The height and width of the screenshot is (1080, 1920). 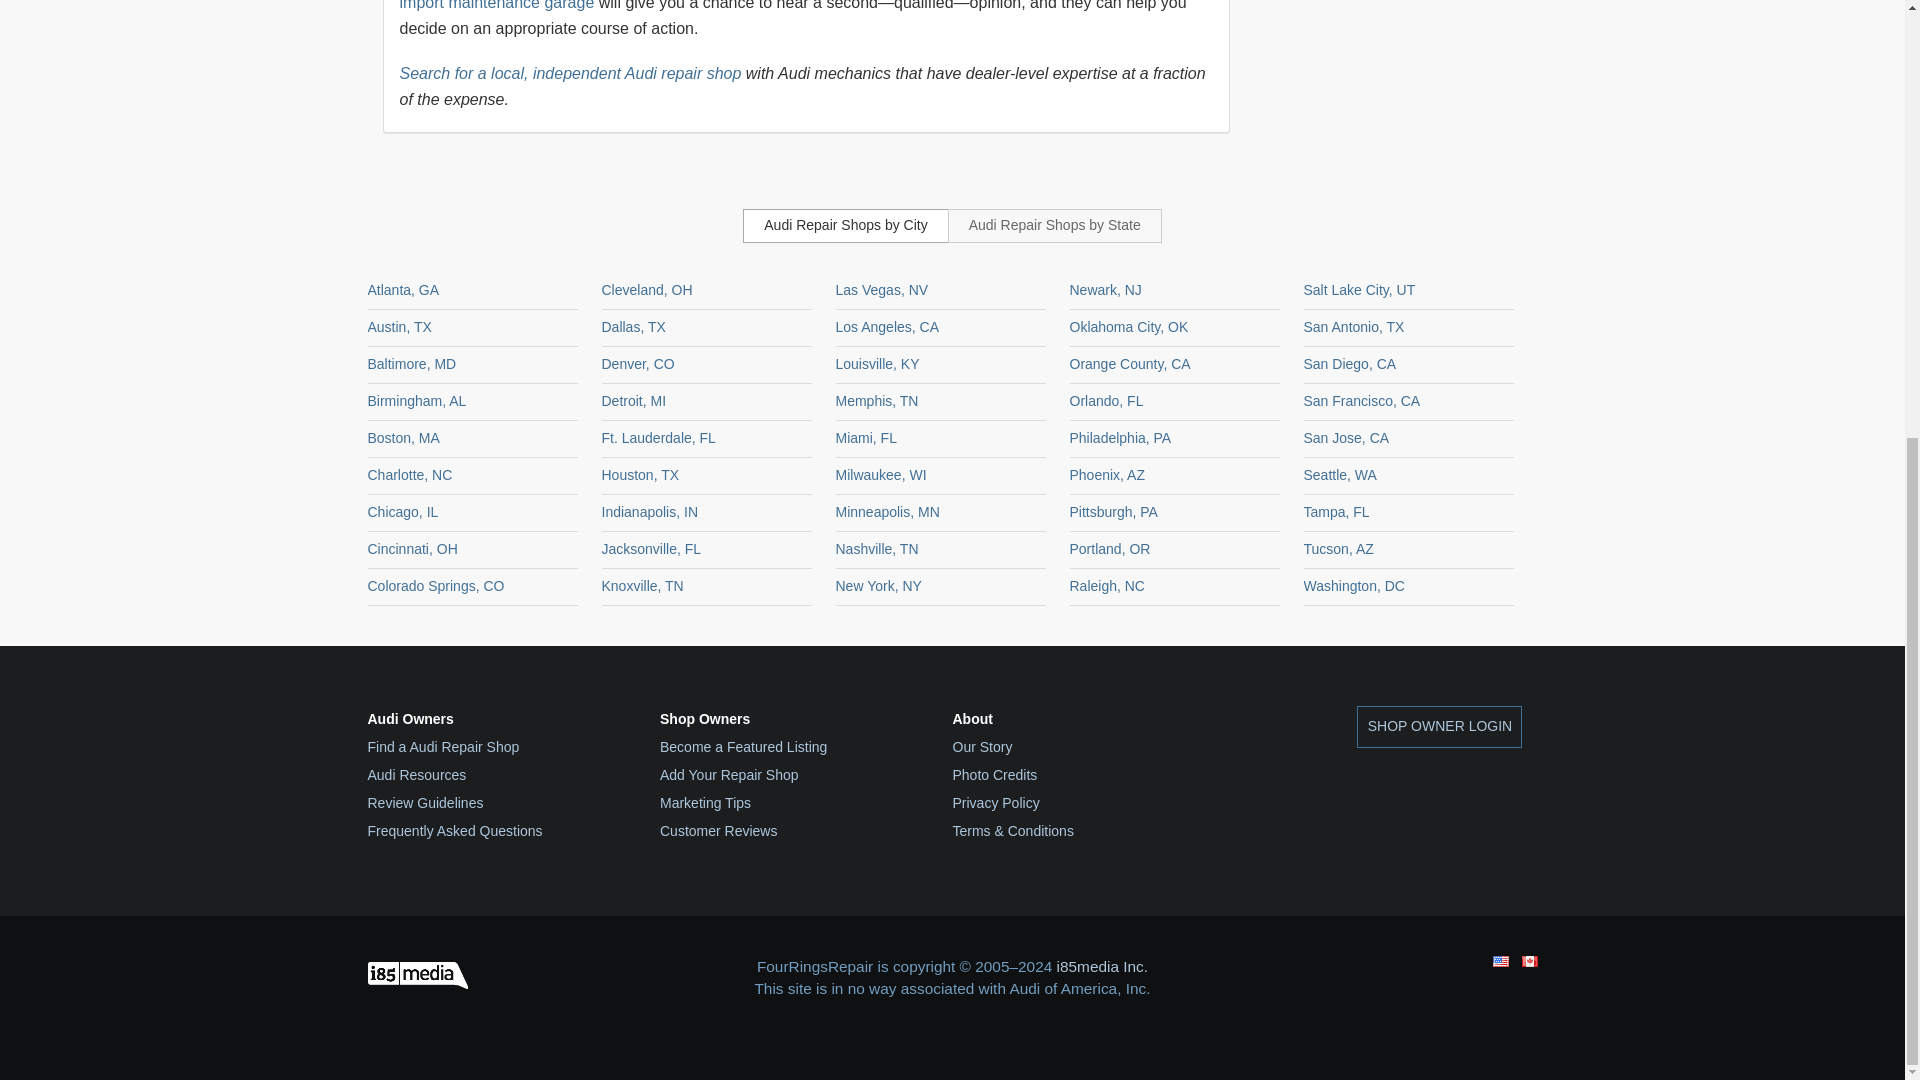 What do you see at coordinates (650, 512) in the screenshot?
I see `Indianapolis, IN` at bounding box center [650, 512].